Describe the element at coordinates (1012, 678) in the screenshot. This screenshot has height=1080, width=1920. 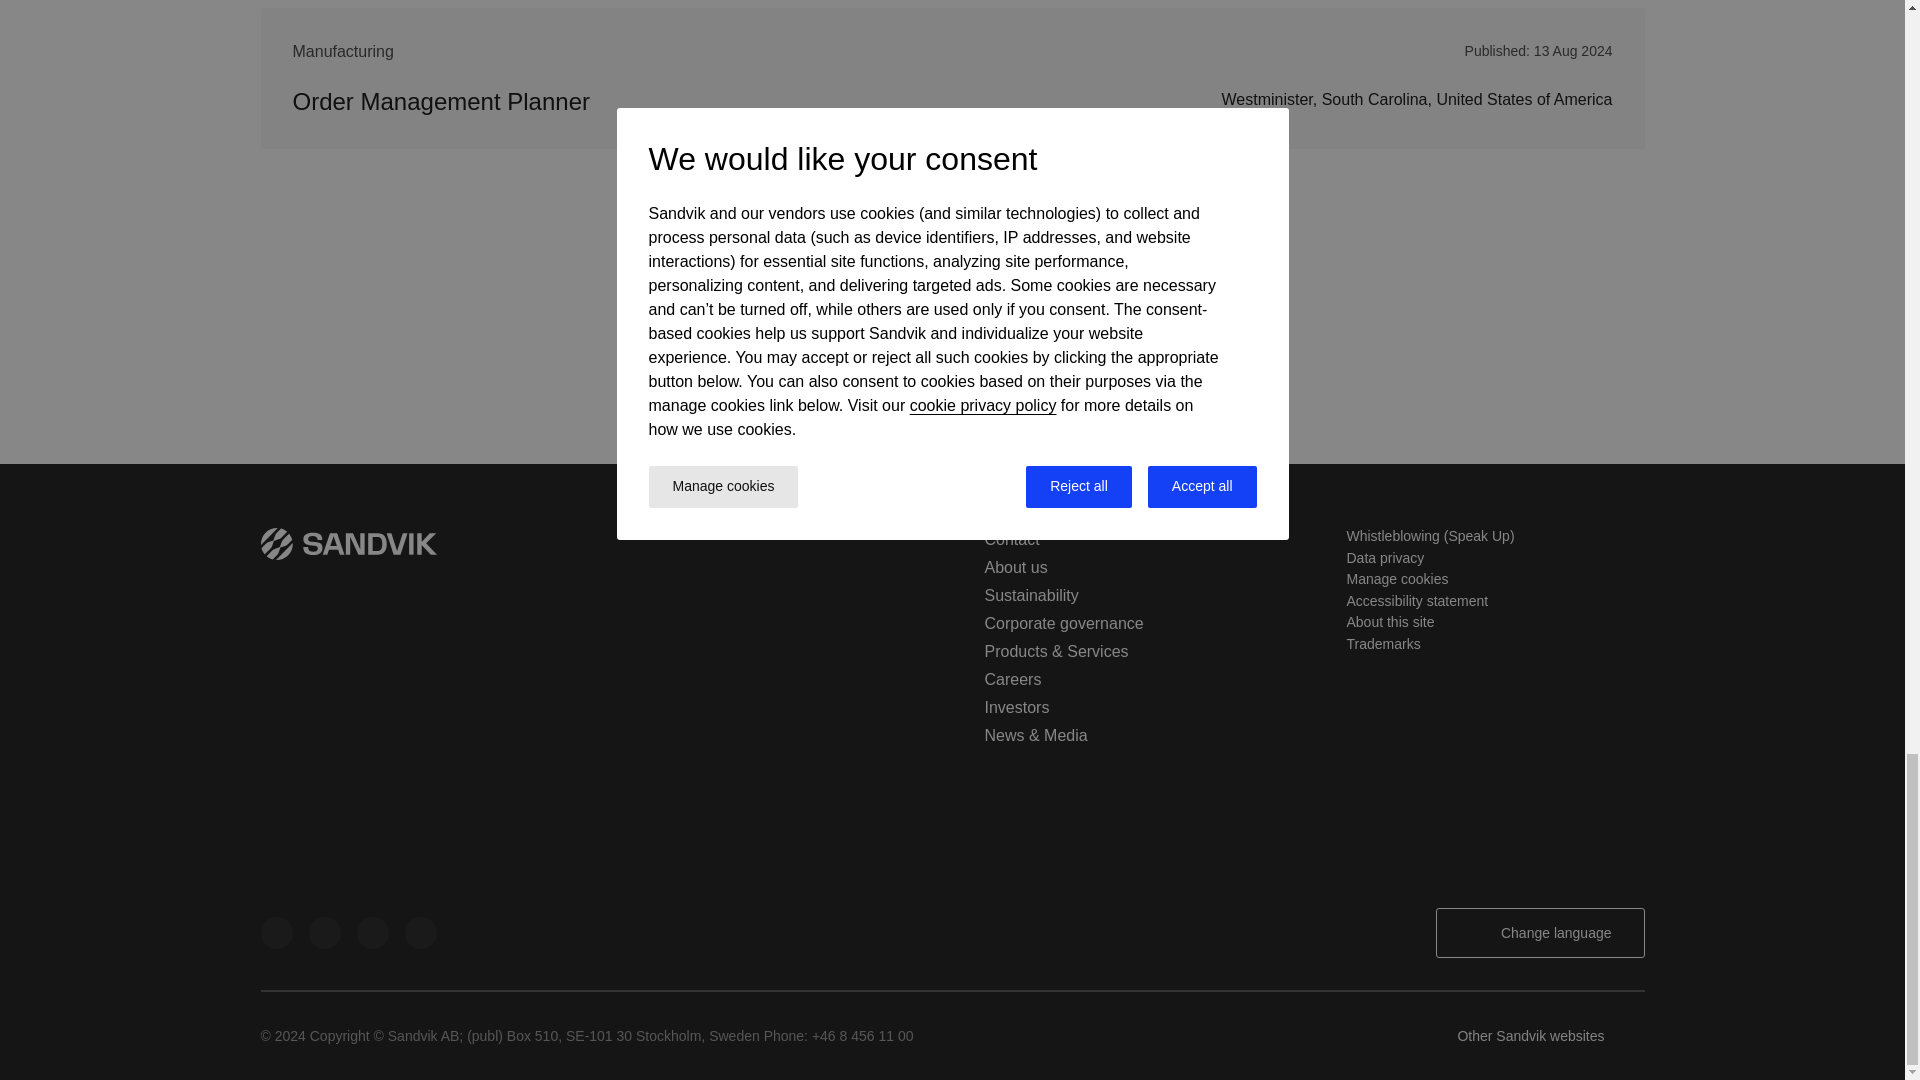
I see `Careers` at that location.